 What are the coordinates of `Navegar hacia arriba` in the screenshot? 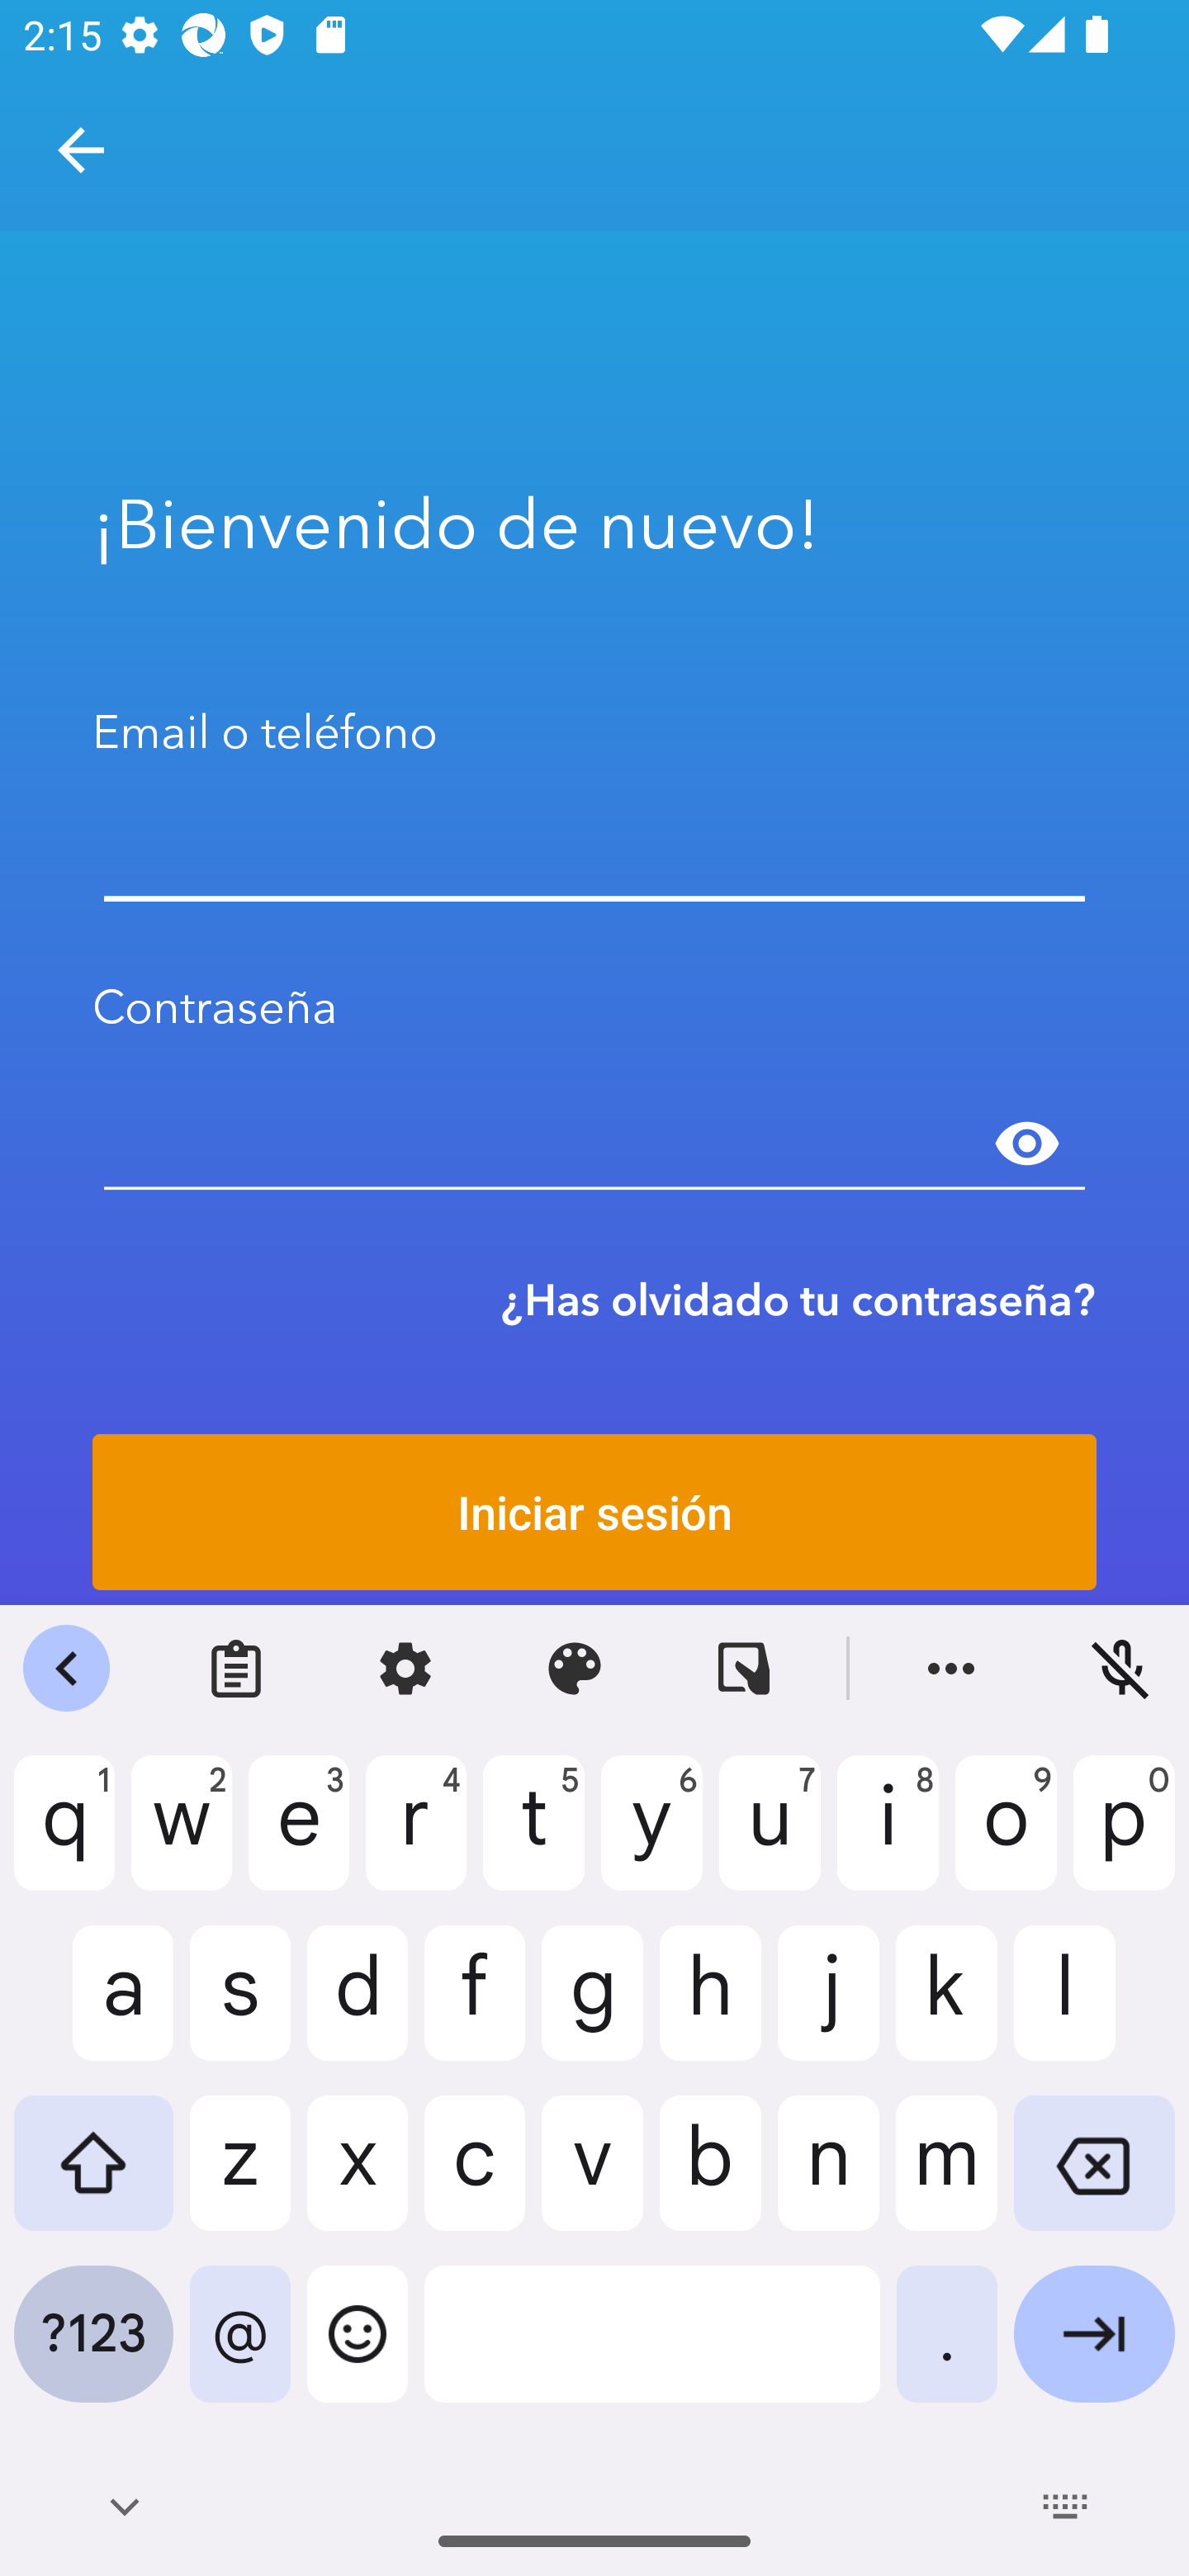 It's located at (81, 150).